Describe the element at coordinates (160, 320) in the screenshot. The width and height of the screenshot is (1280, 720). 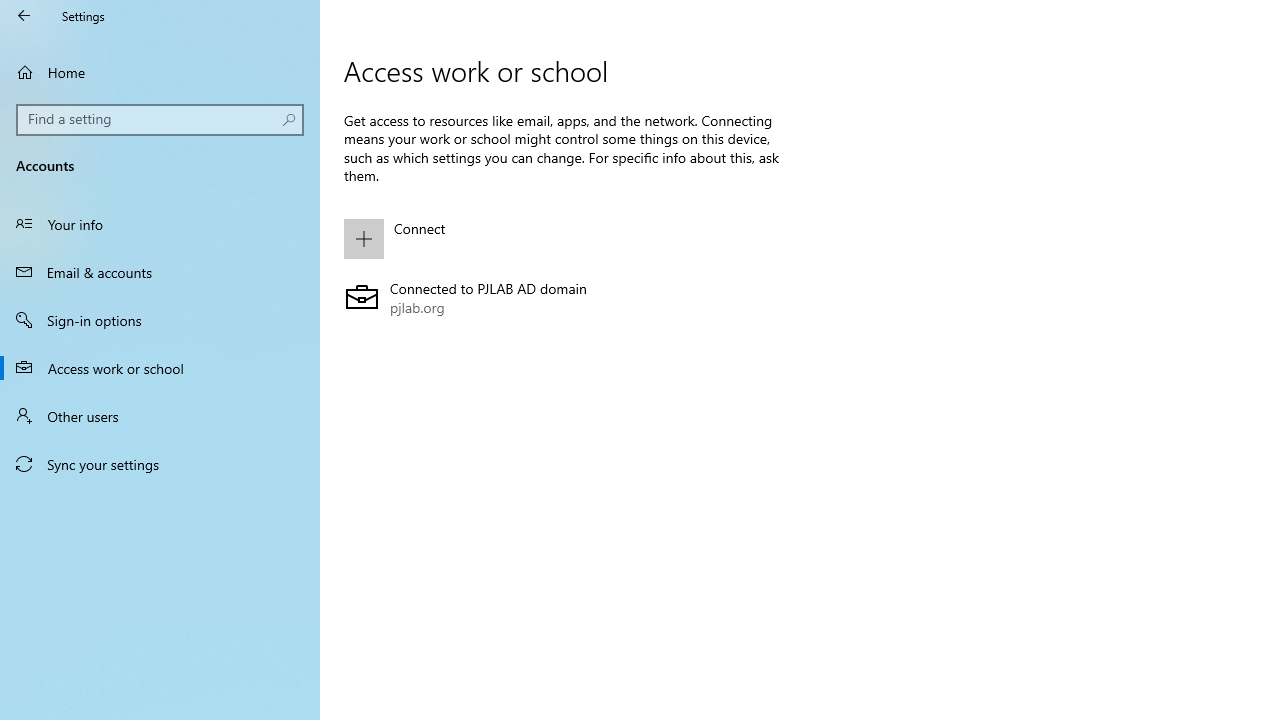
I see `Sign-in options` at that location.